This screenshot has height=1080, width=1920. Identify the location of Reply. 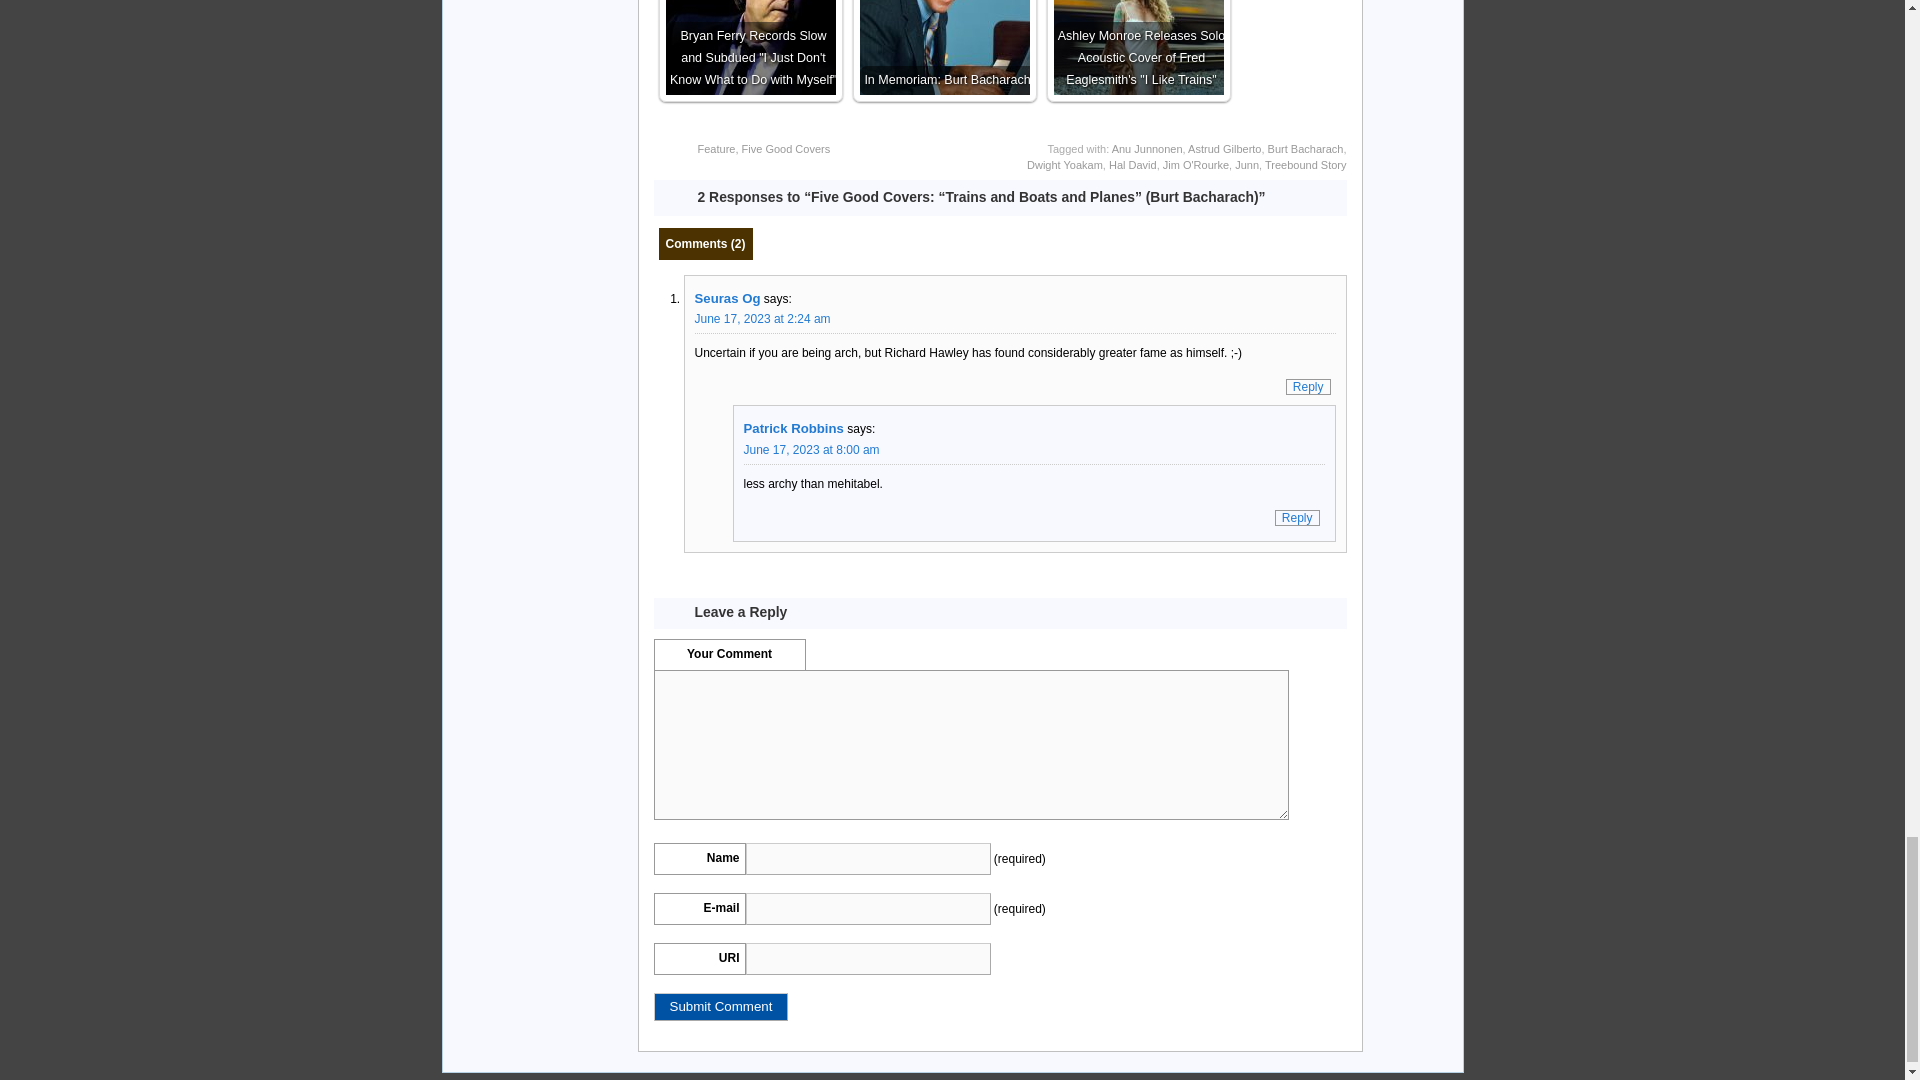
(1308, 387).